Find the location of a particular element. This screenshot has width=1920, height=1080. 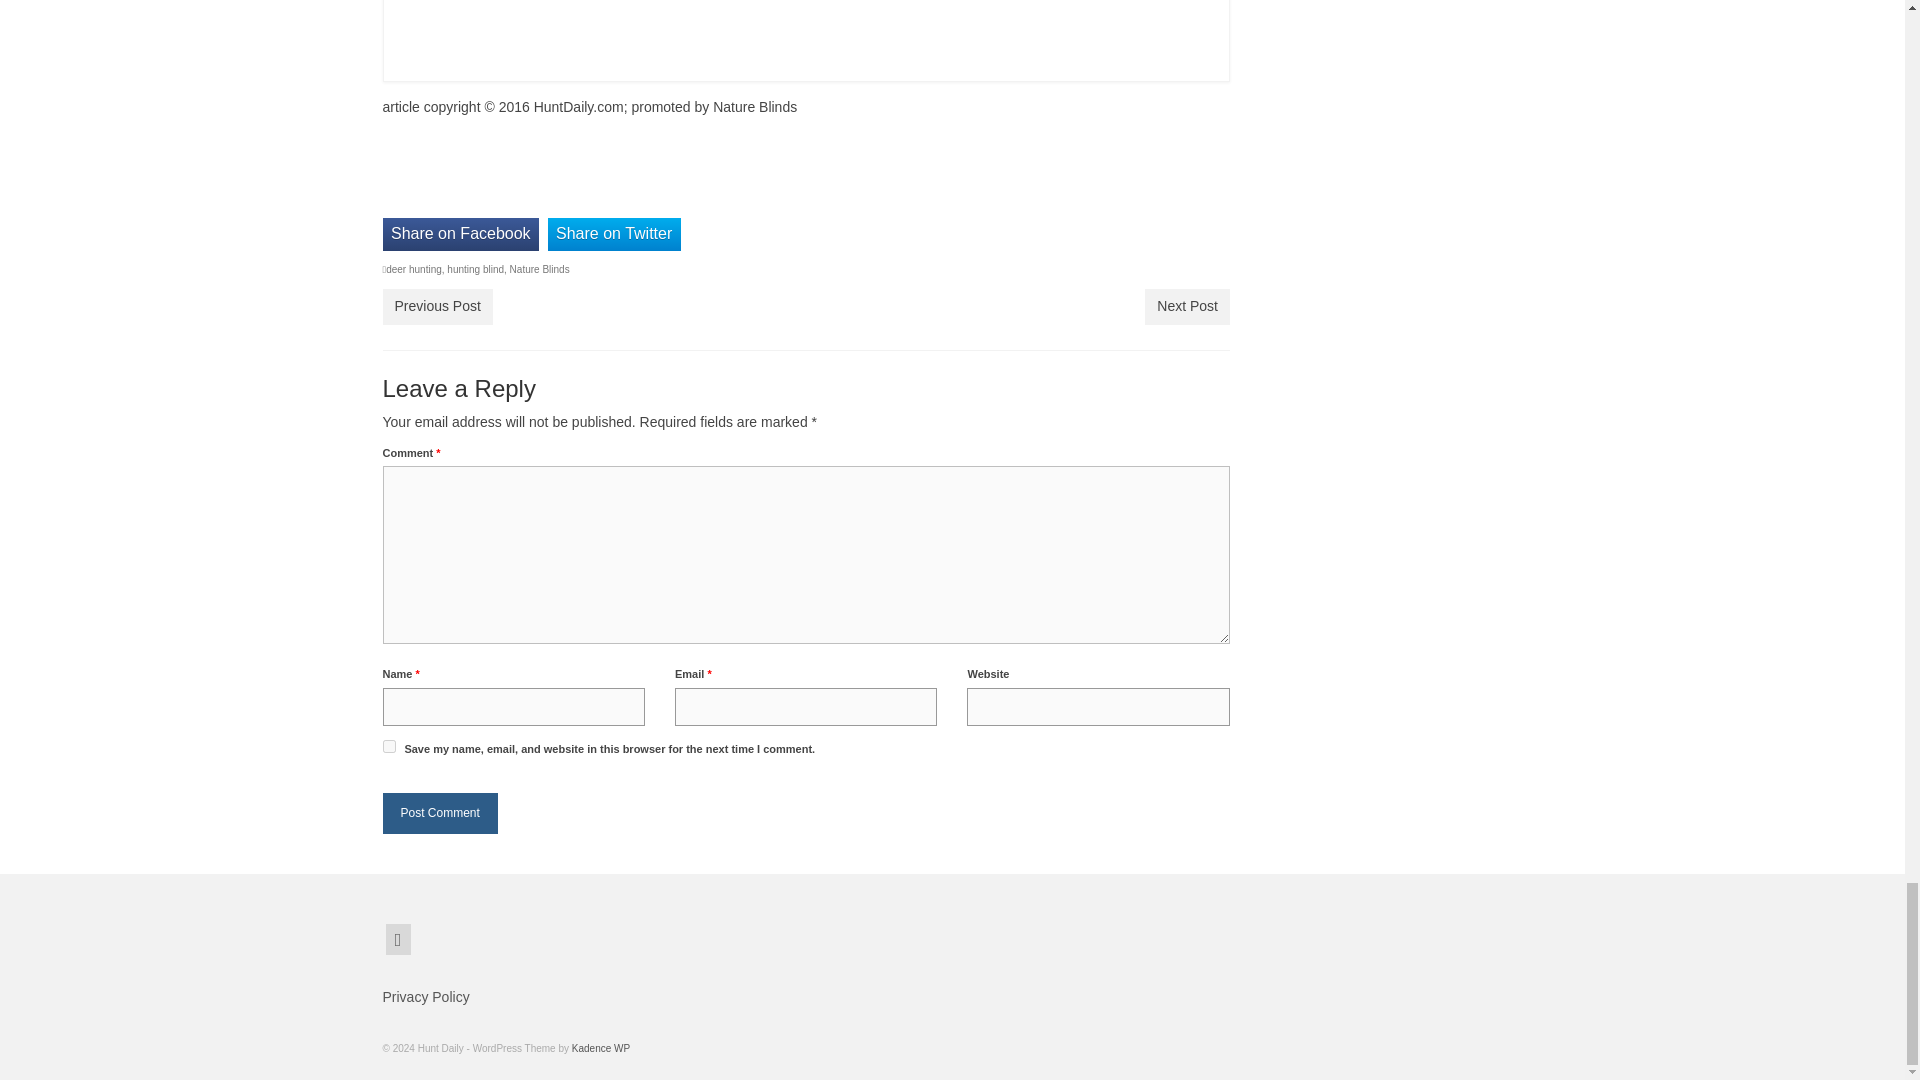

Previous Post is located at coordinates (436, 307).